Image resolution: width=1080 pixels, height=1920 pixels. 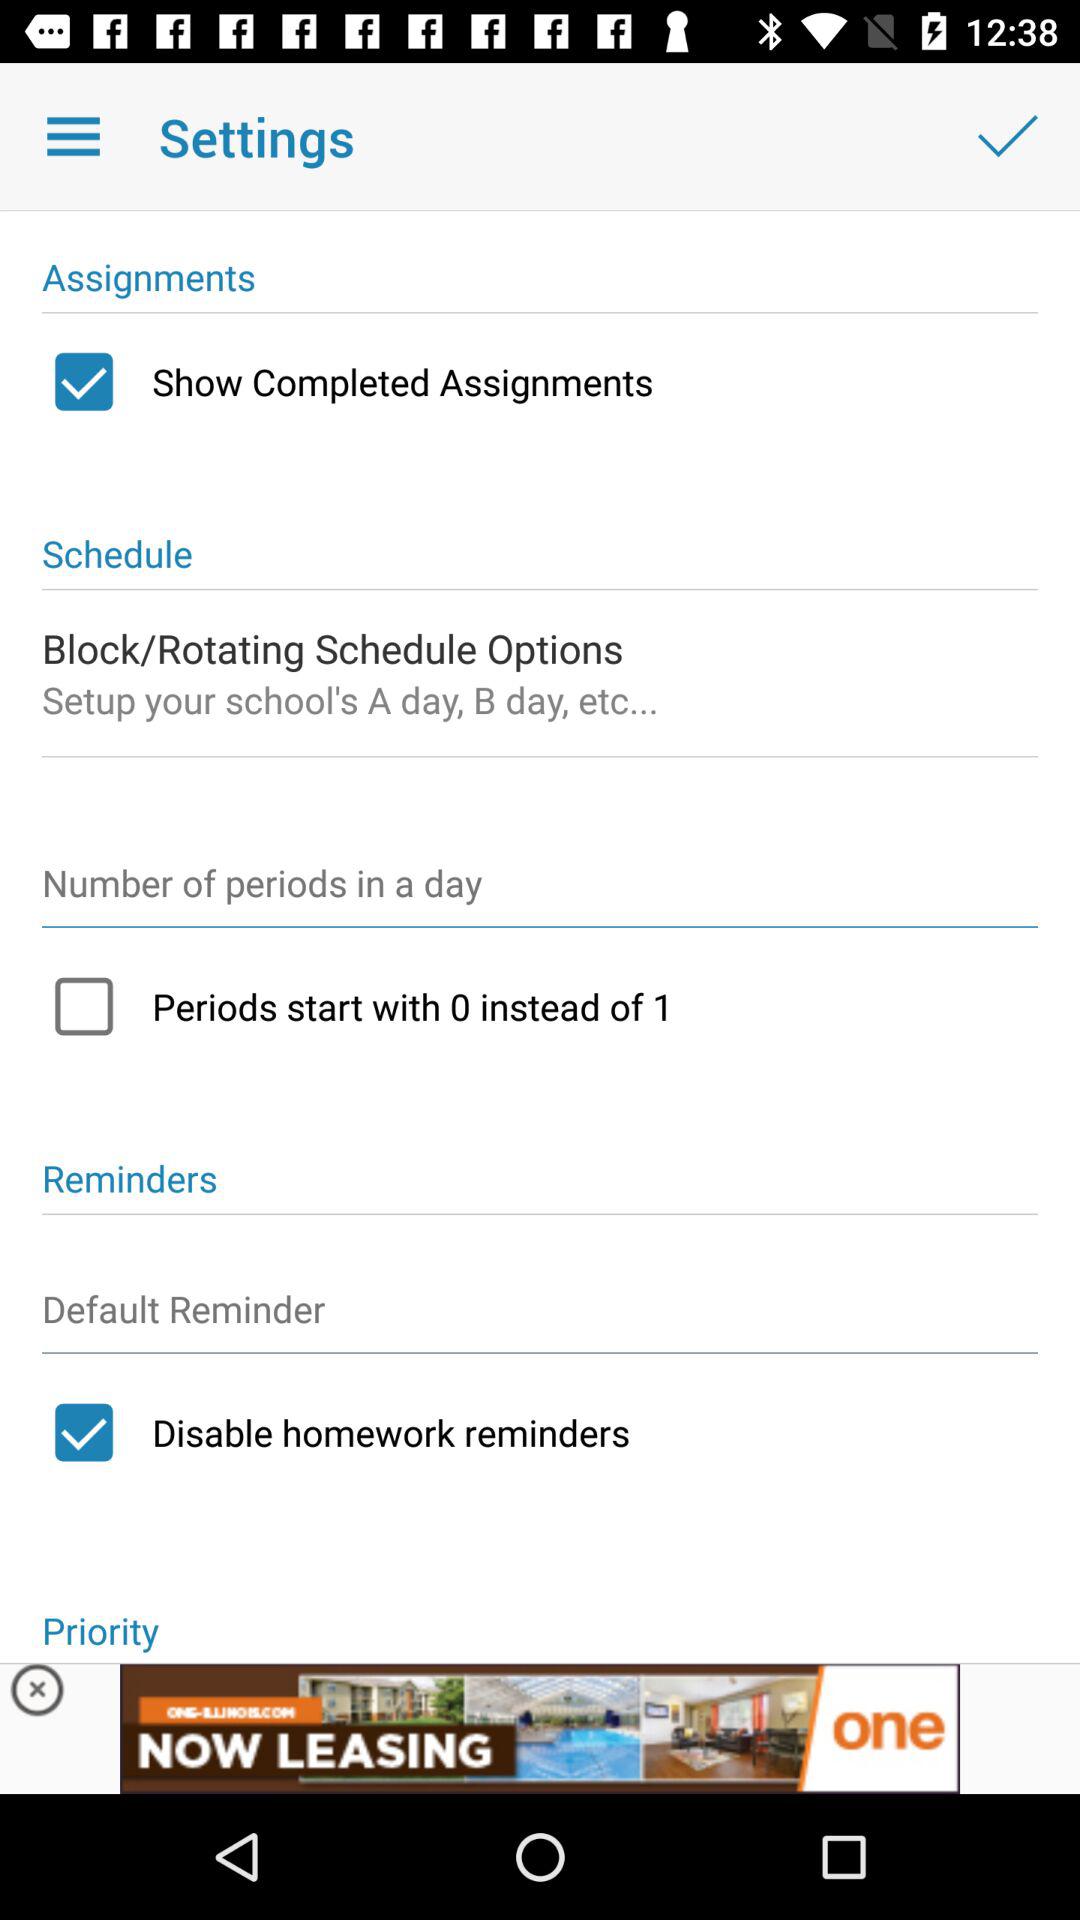 I want to click on default reminder button, so click(x=540, y=1318).